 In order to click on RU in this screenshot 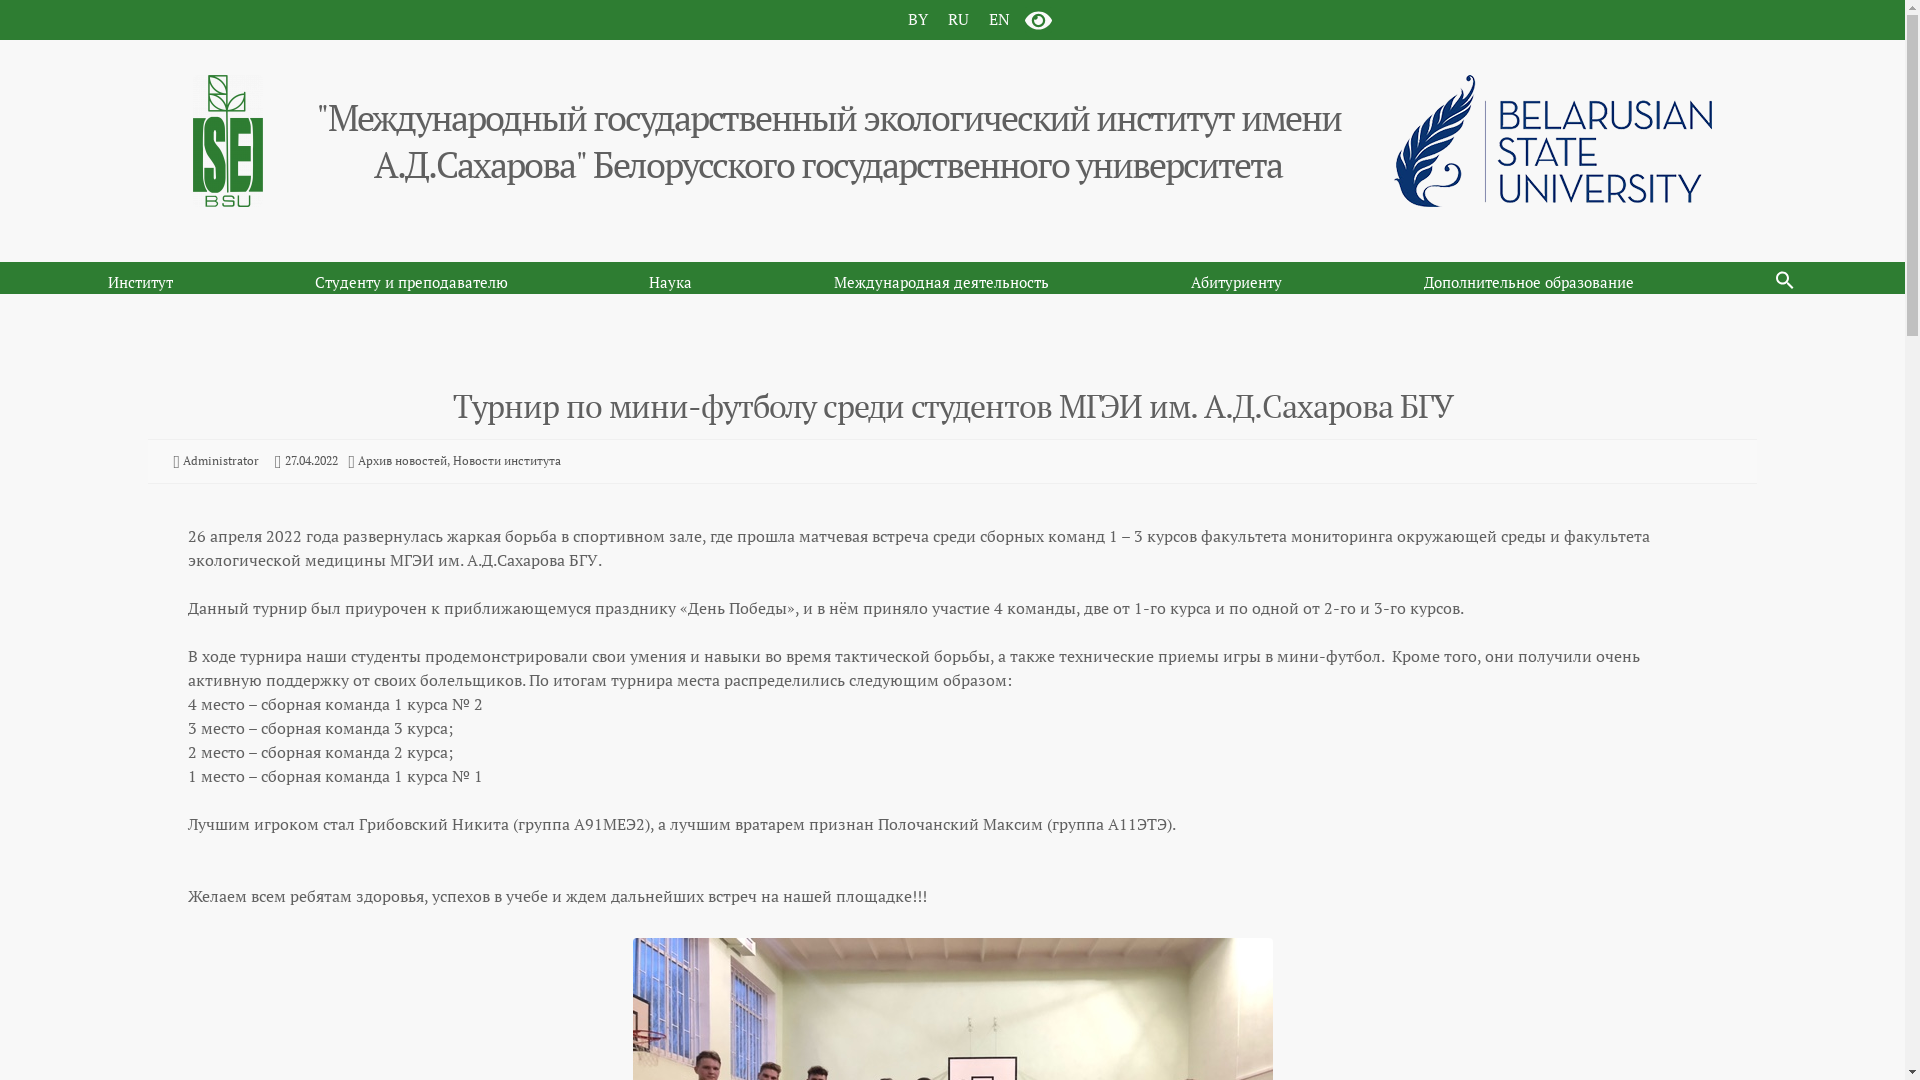, I will do `click(958, 19)`.